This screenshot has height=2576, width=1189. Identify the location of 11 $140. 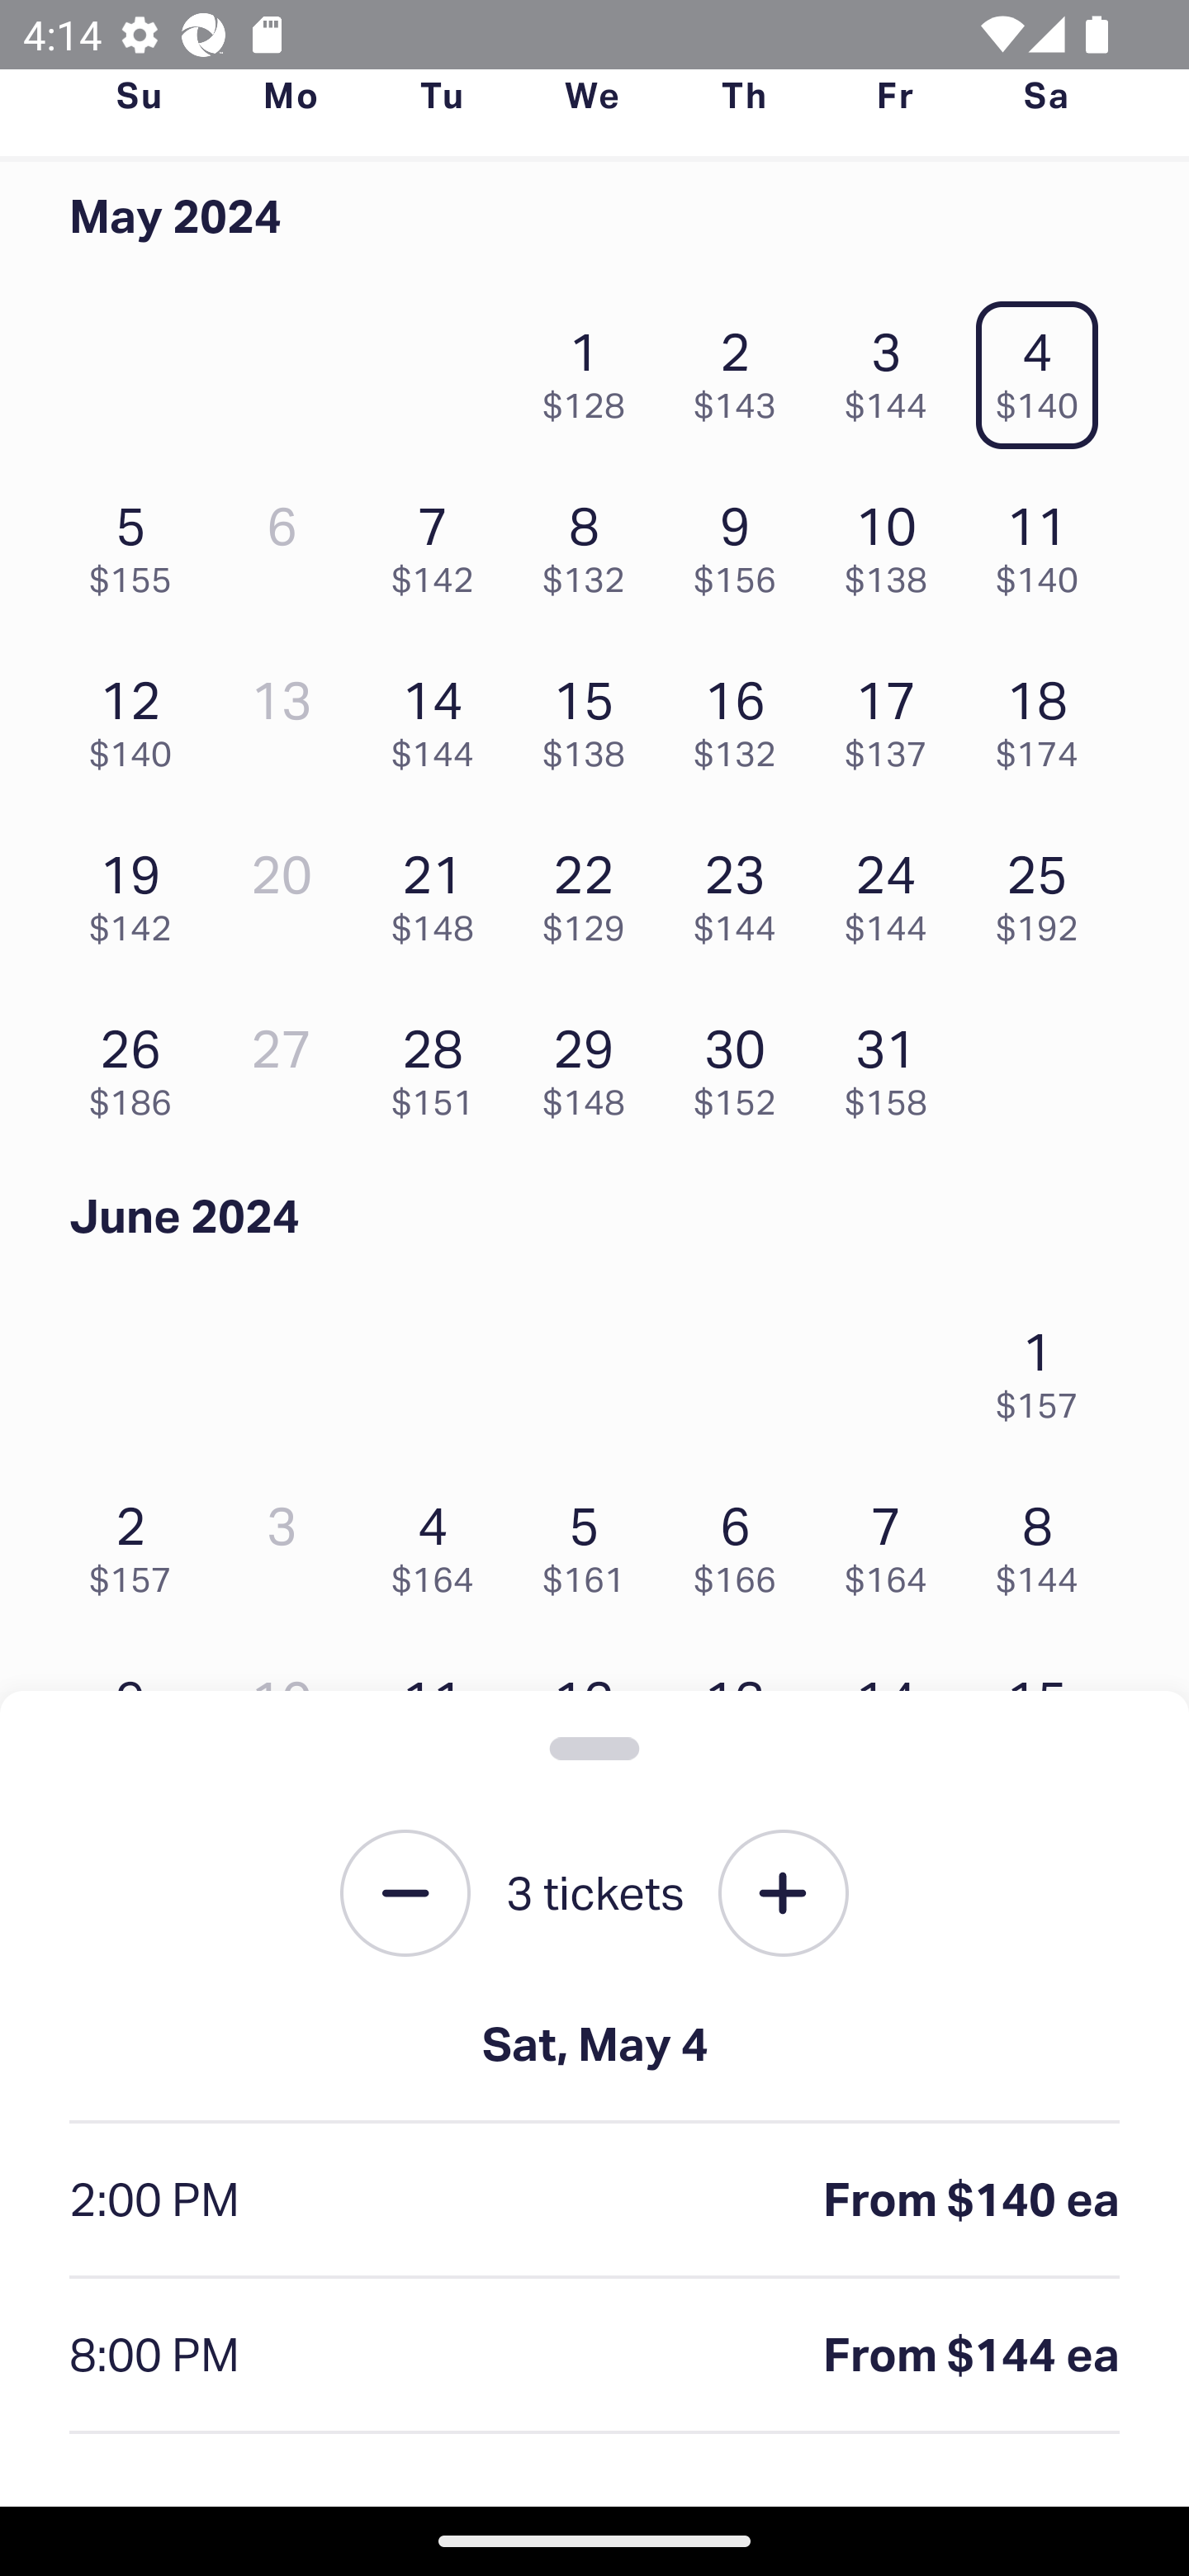
(1045, 542).